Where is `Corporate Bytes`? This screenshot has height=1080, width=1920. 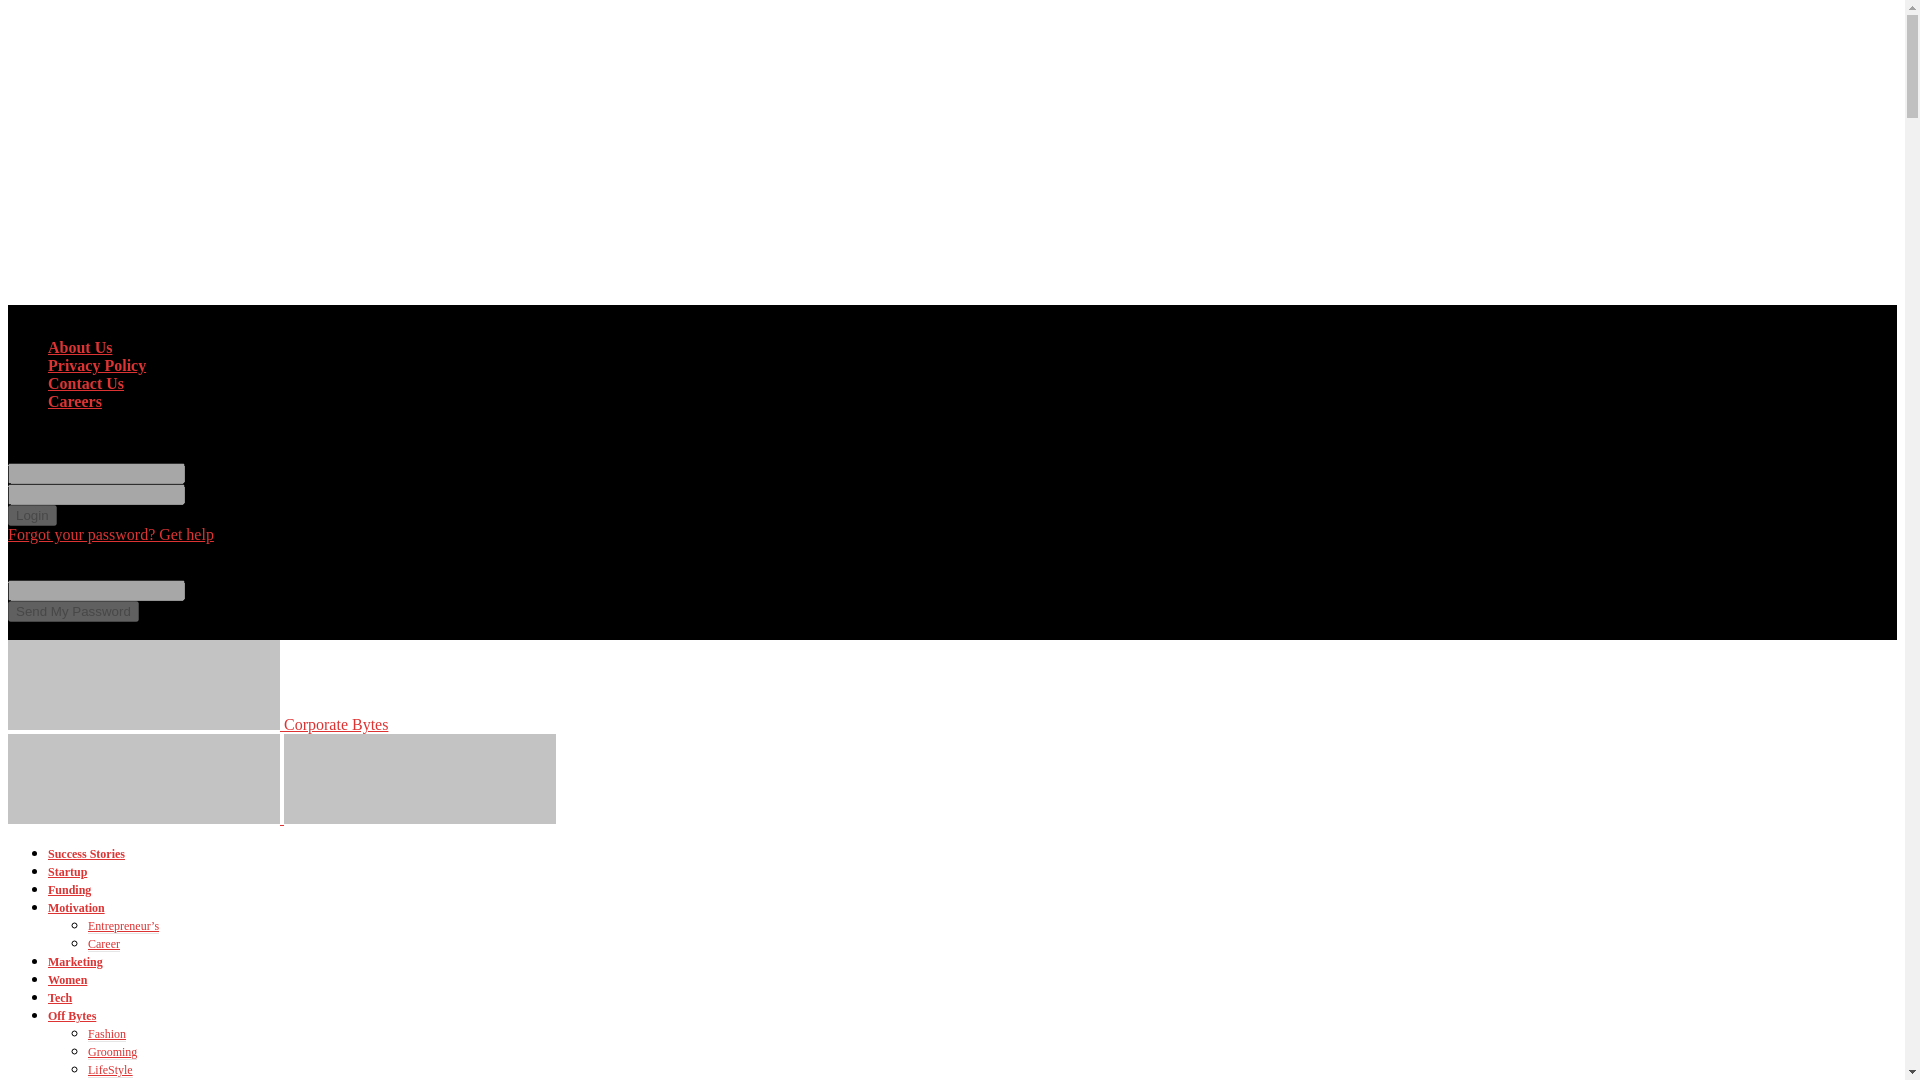 Corporate Bytes is located at coordinates (197, 724).